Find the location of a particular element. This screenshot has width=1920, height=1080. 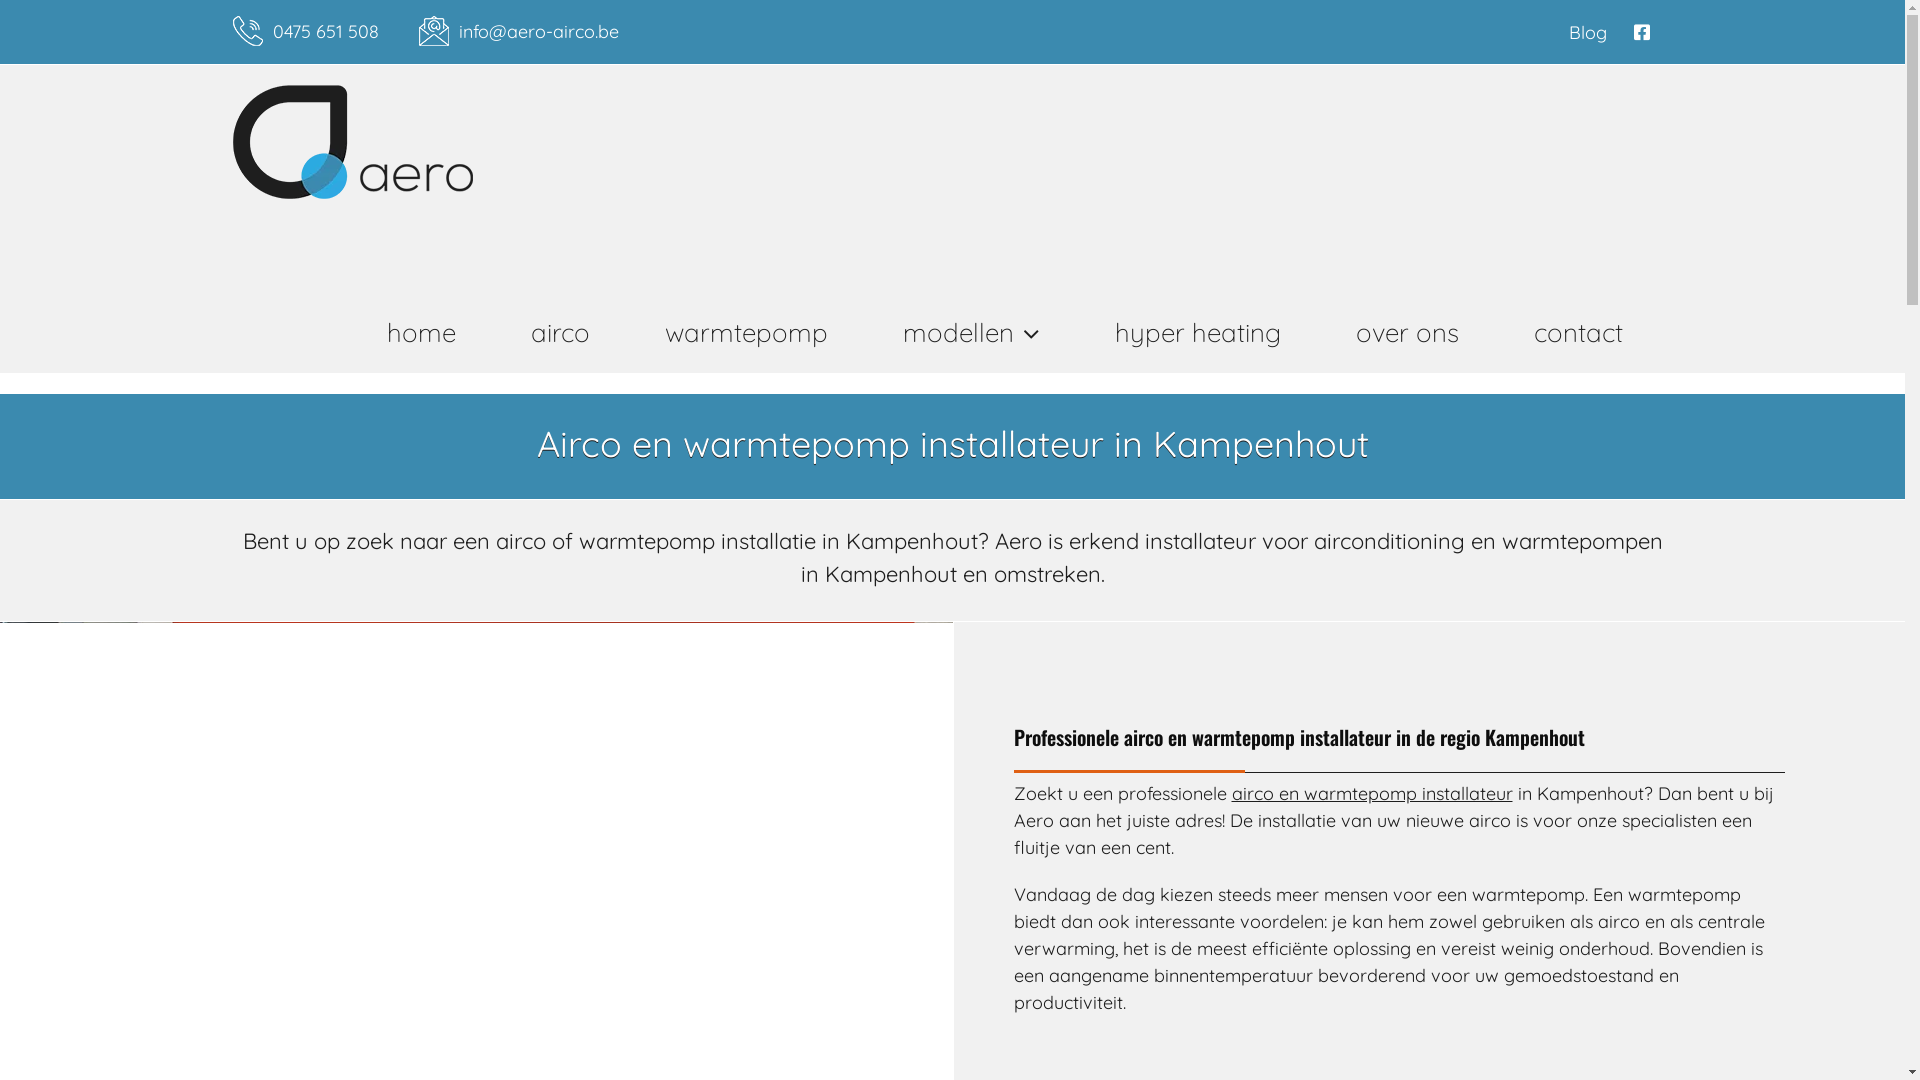

airco is located at coordinates (560, 333).